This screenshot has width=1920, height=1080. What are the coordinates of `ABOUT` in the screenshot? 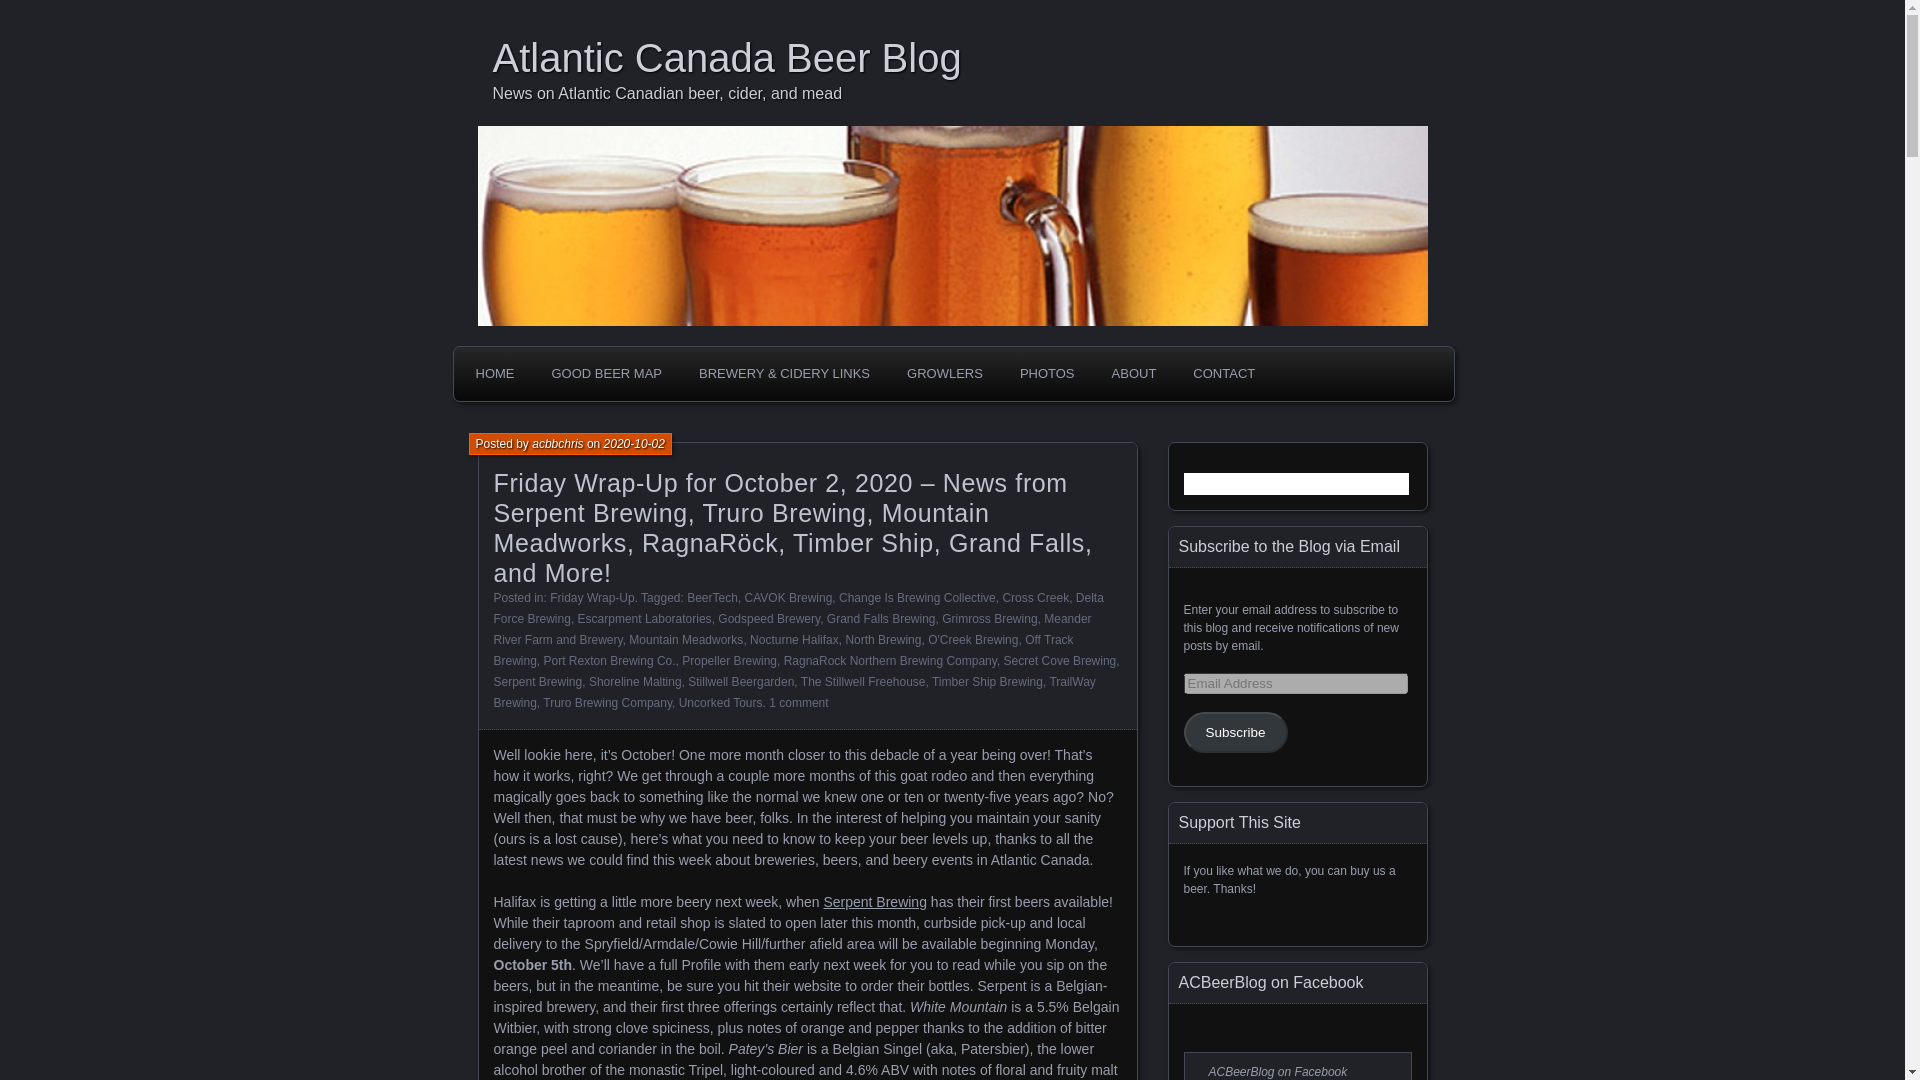 It's located at (1134, 374).